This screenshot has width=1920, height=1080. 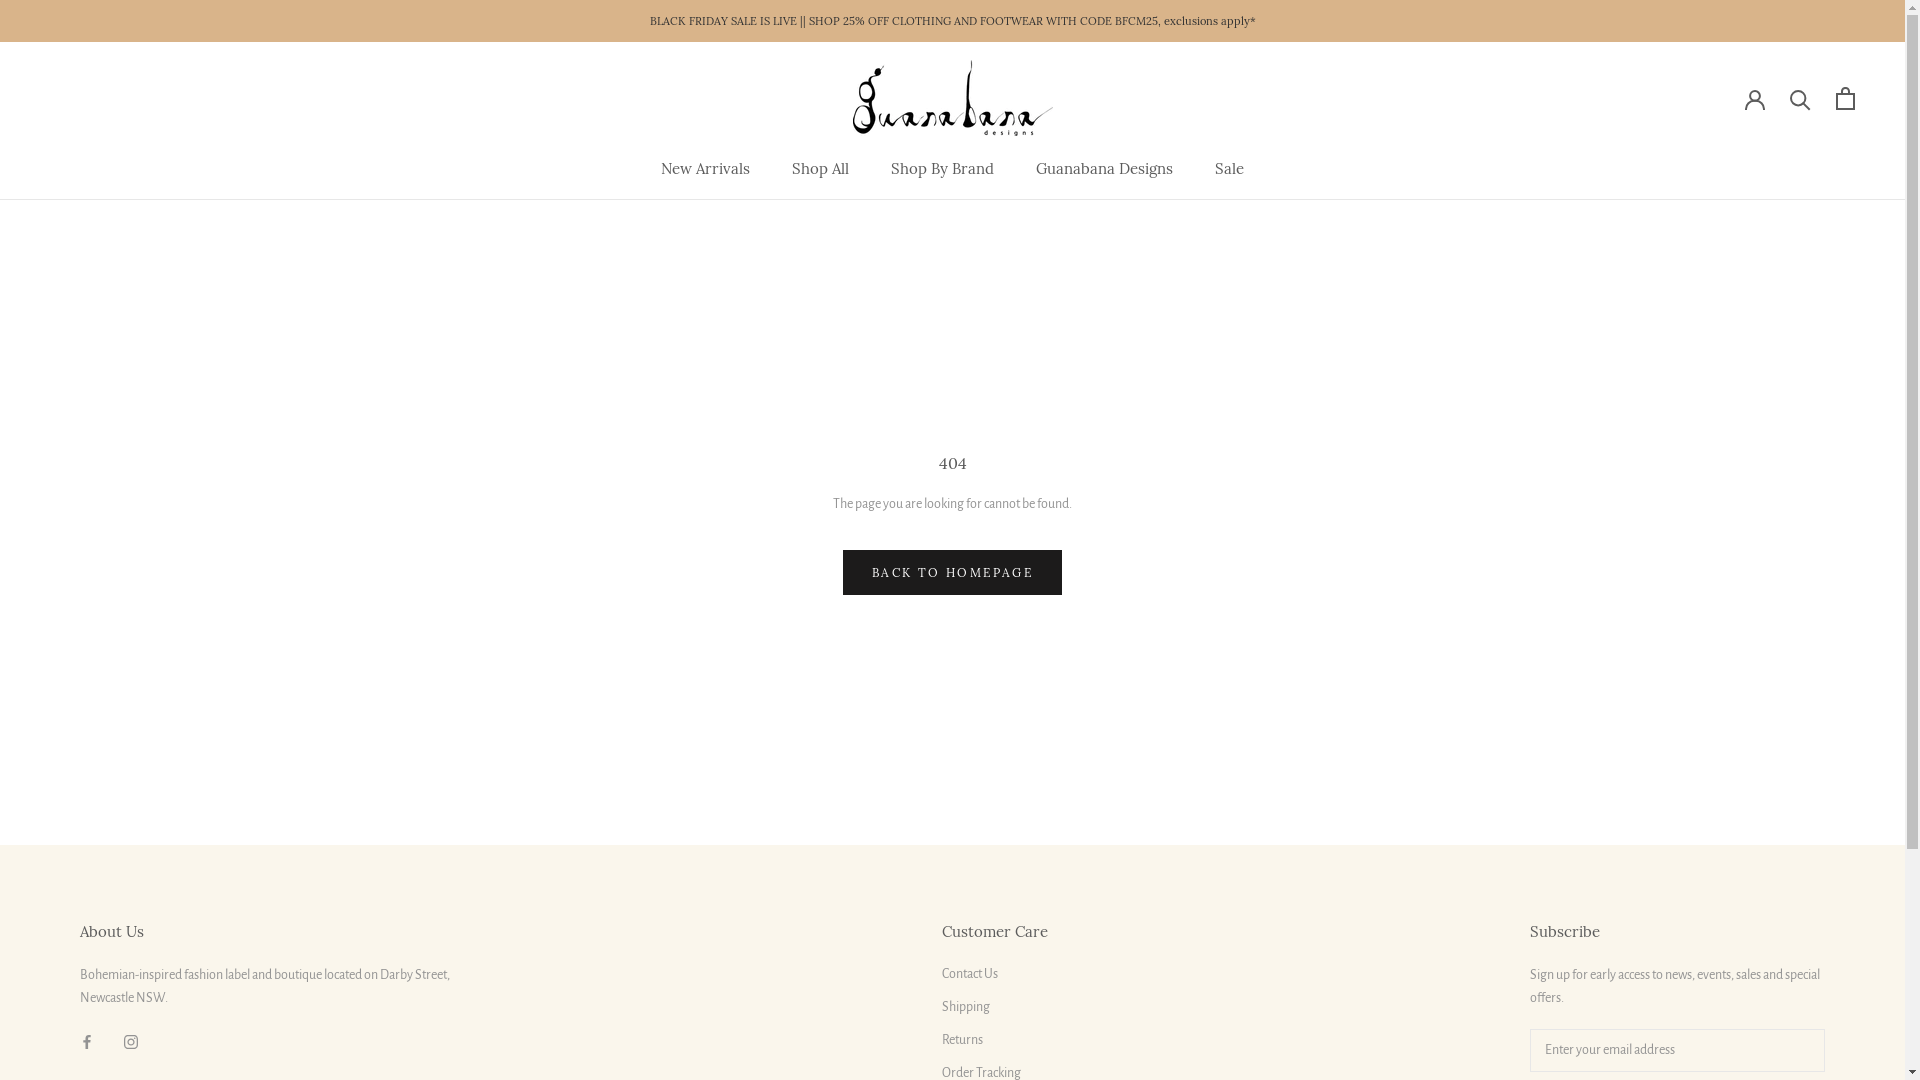 What do you see at coordinates (995, 1007) in the screenshot?
I see `Shipping` at bounding box center [995, 1007].